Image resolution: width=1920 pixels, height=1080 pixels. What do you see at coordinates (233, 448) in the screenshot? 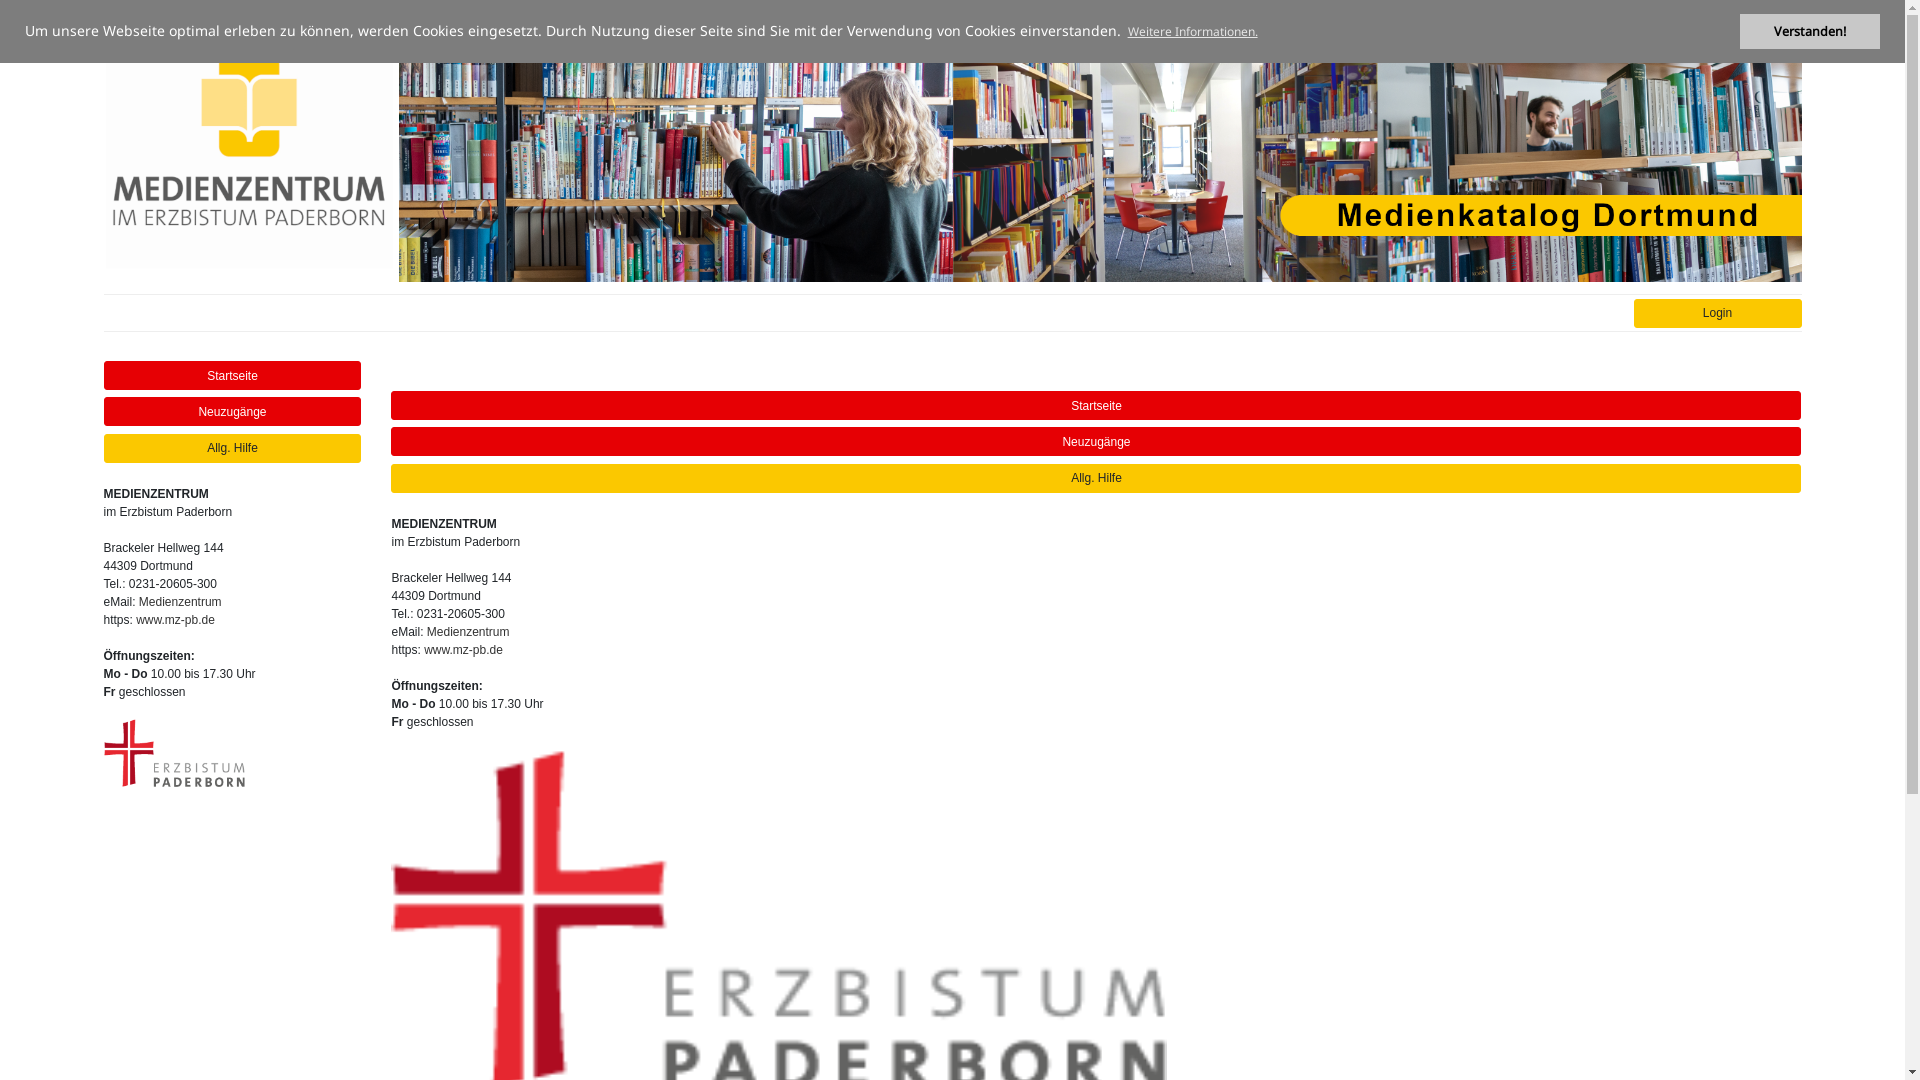
I see `Allgemeine Hilfe zur Nutzung des BIS-C 2000 Web-OPAC` at bounding box center [233, 448].